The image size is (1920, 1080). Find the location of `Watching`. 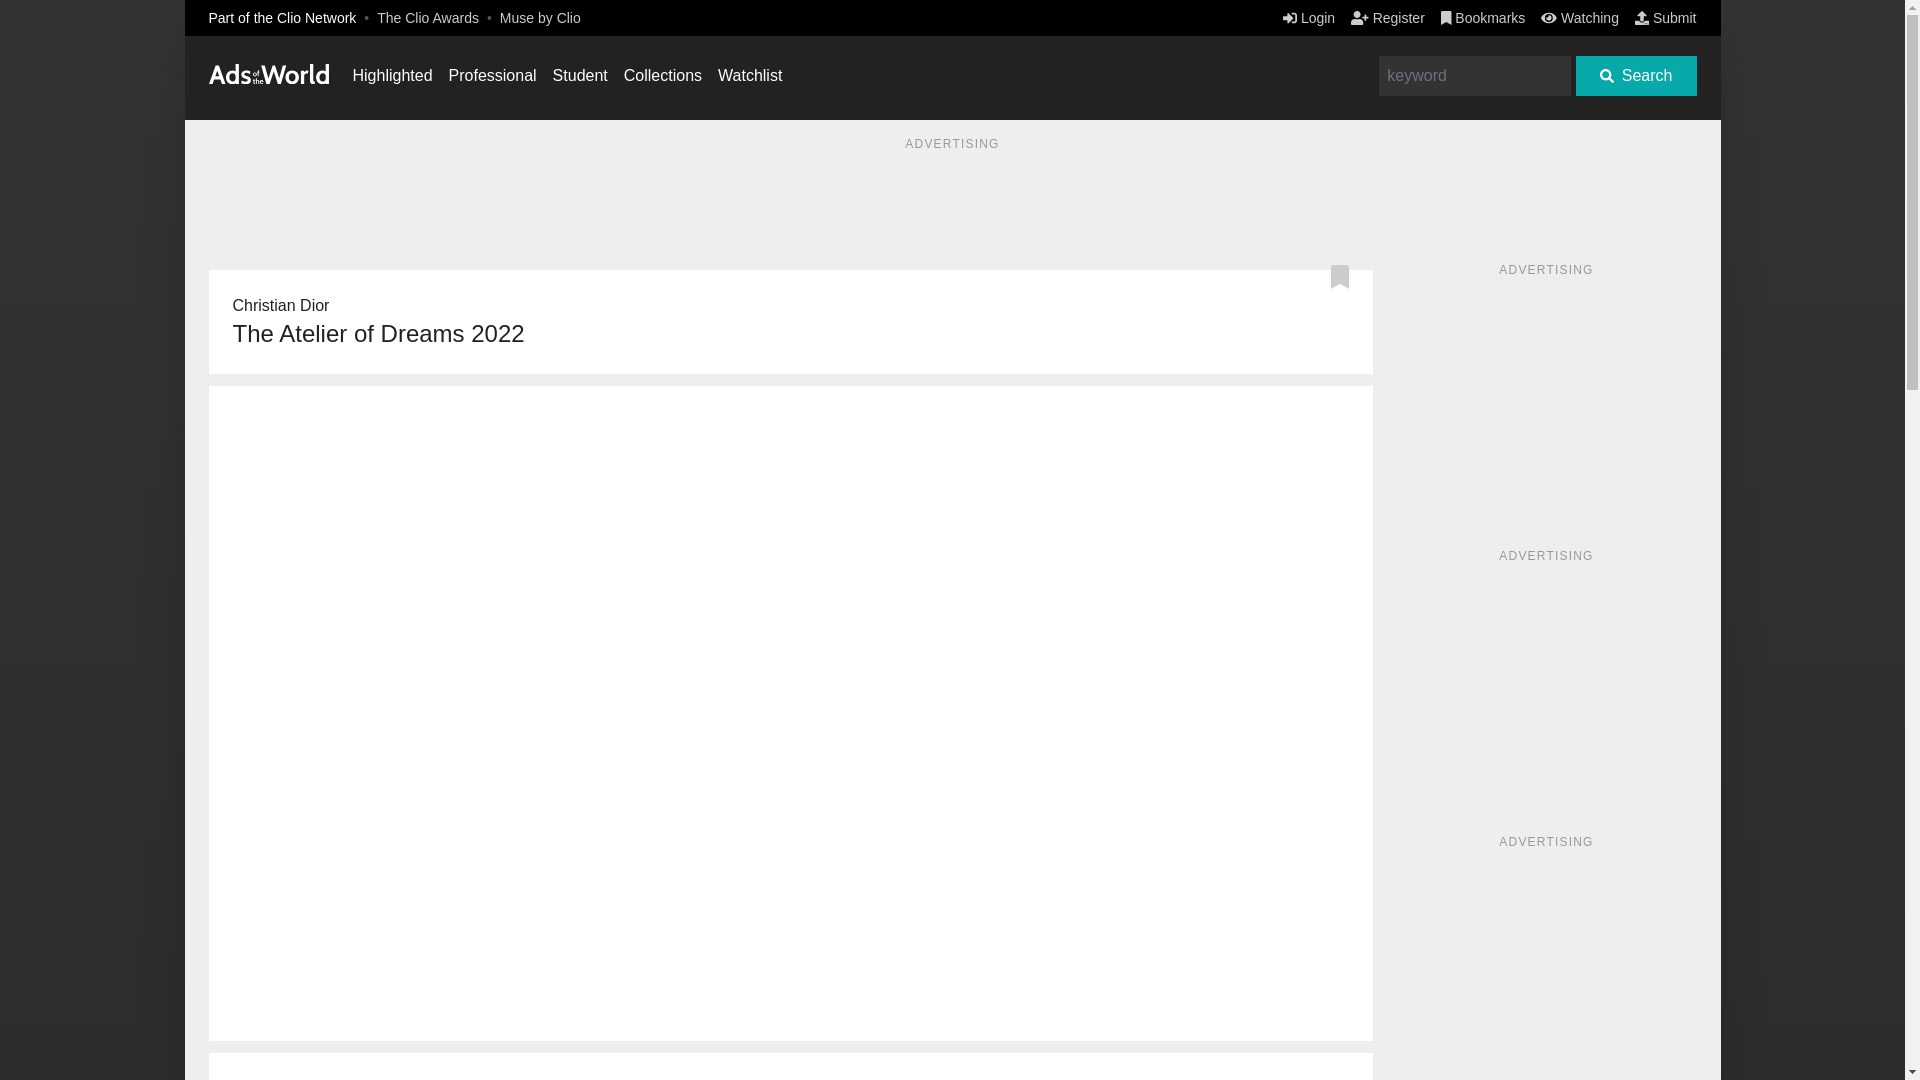

Watching is located at coordinates (1580, 17).